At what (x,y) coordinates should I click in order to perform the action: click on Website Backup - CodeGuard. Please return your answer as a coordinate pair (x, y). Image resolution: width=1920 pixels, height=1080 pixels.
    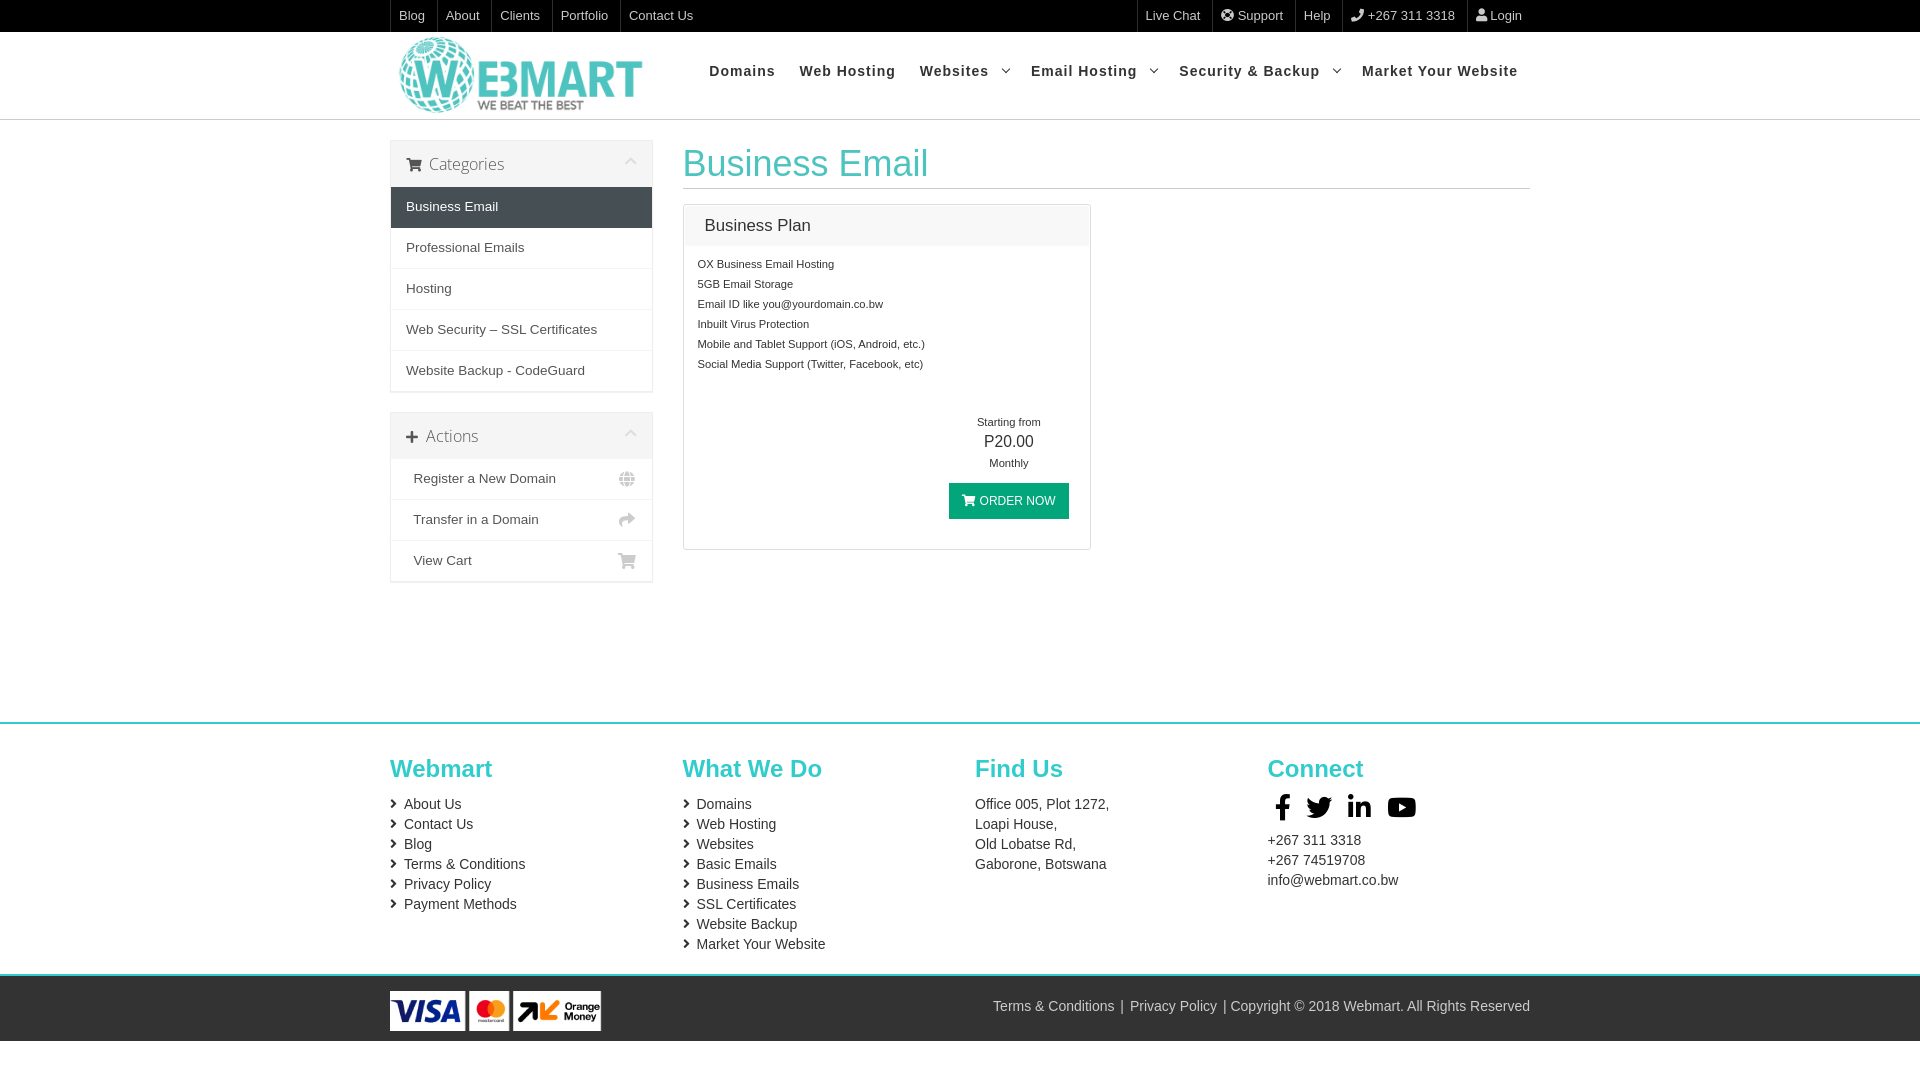
    Looking at the image, I should click on (522, 371).